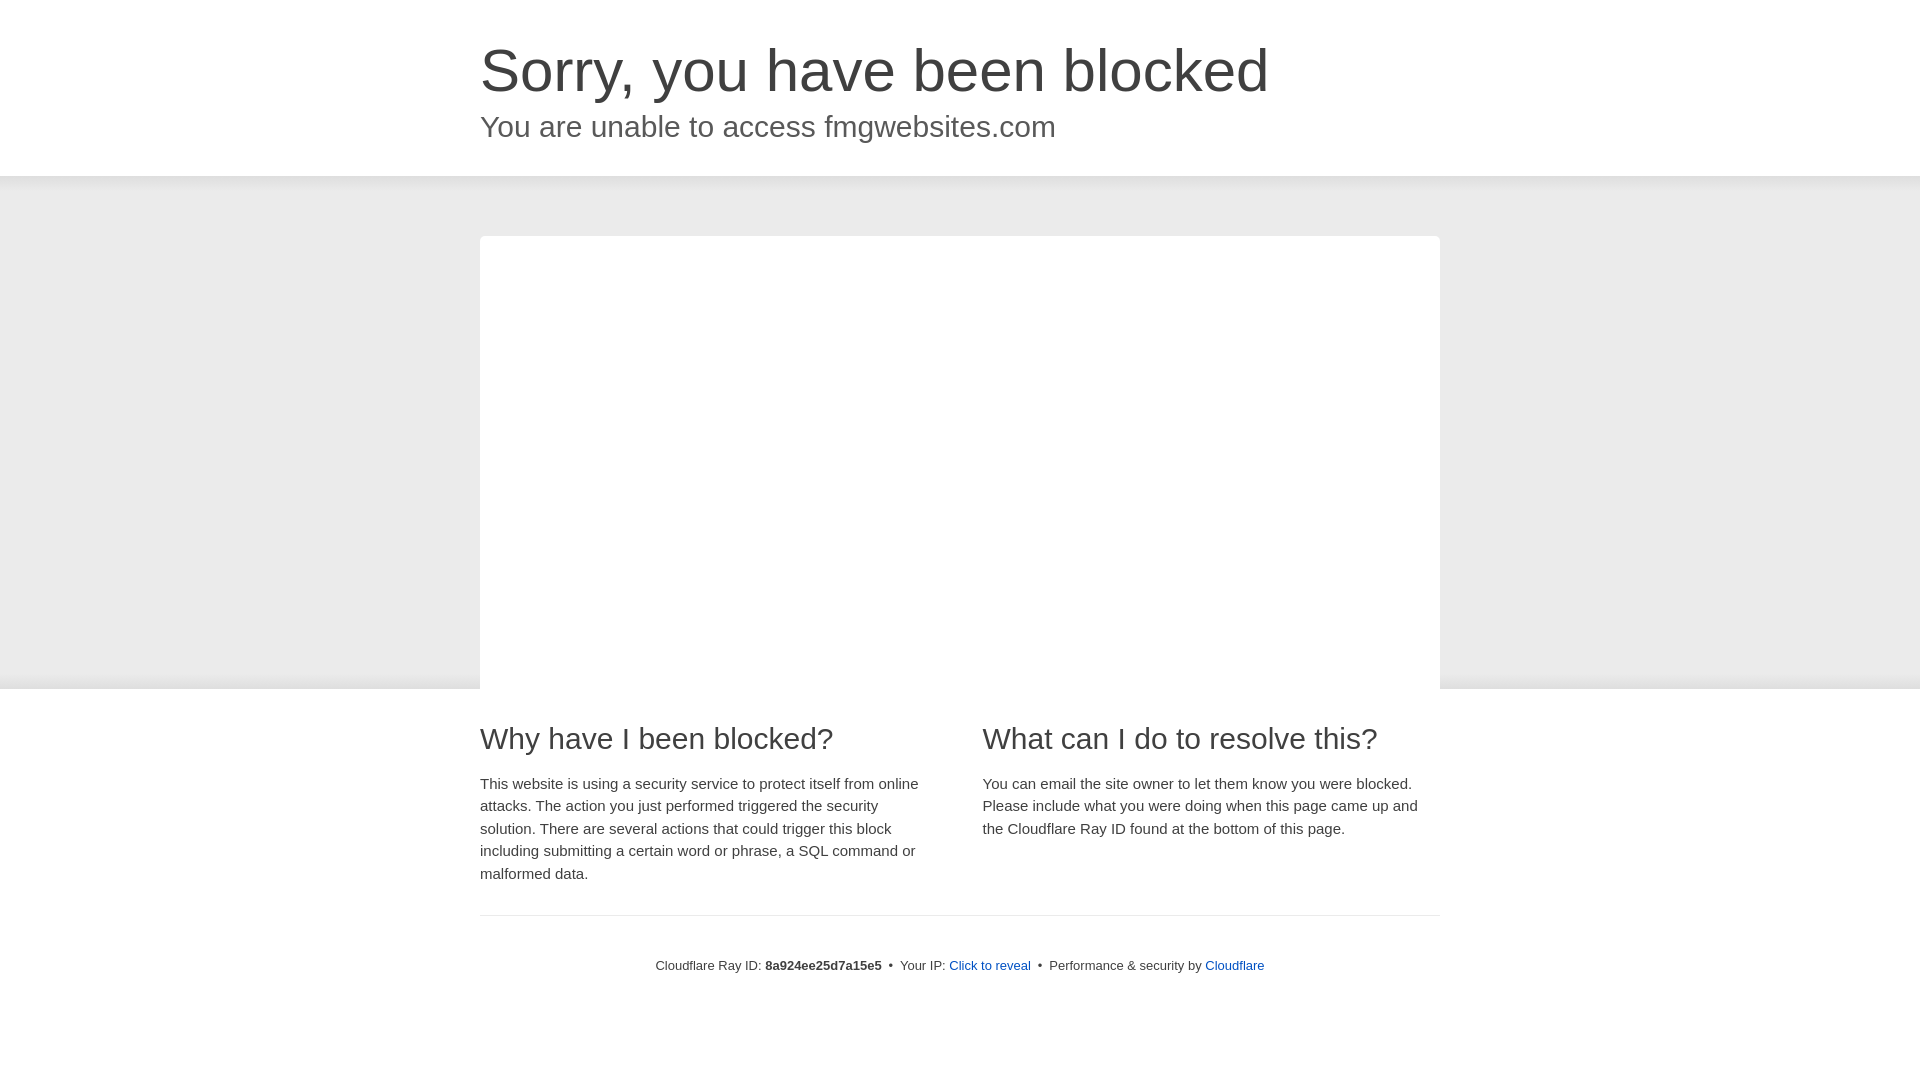 This screenshot has height=1080, width=1920. I want to click on Cloudflare, so click(1234, 965).